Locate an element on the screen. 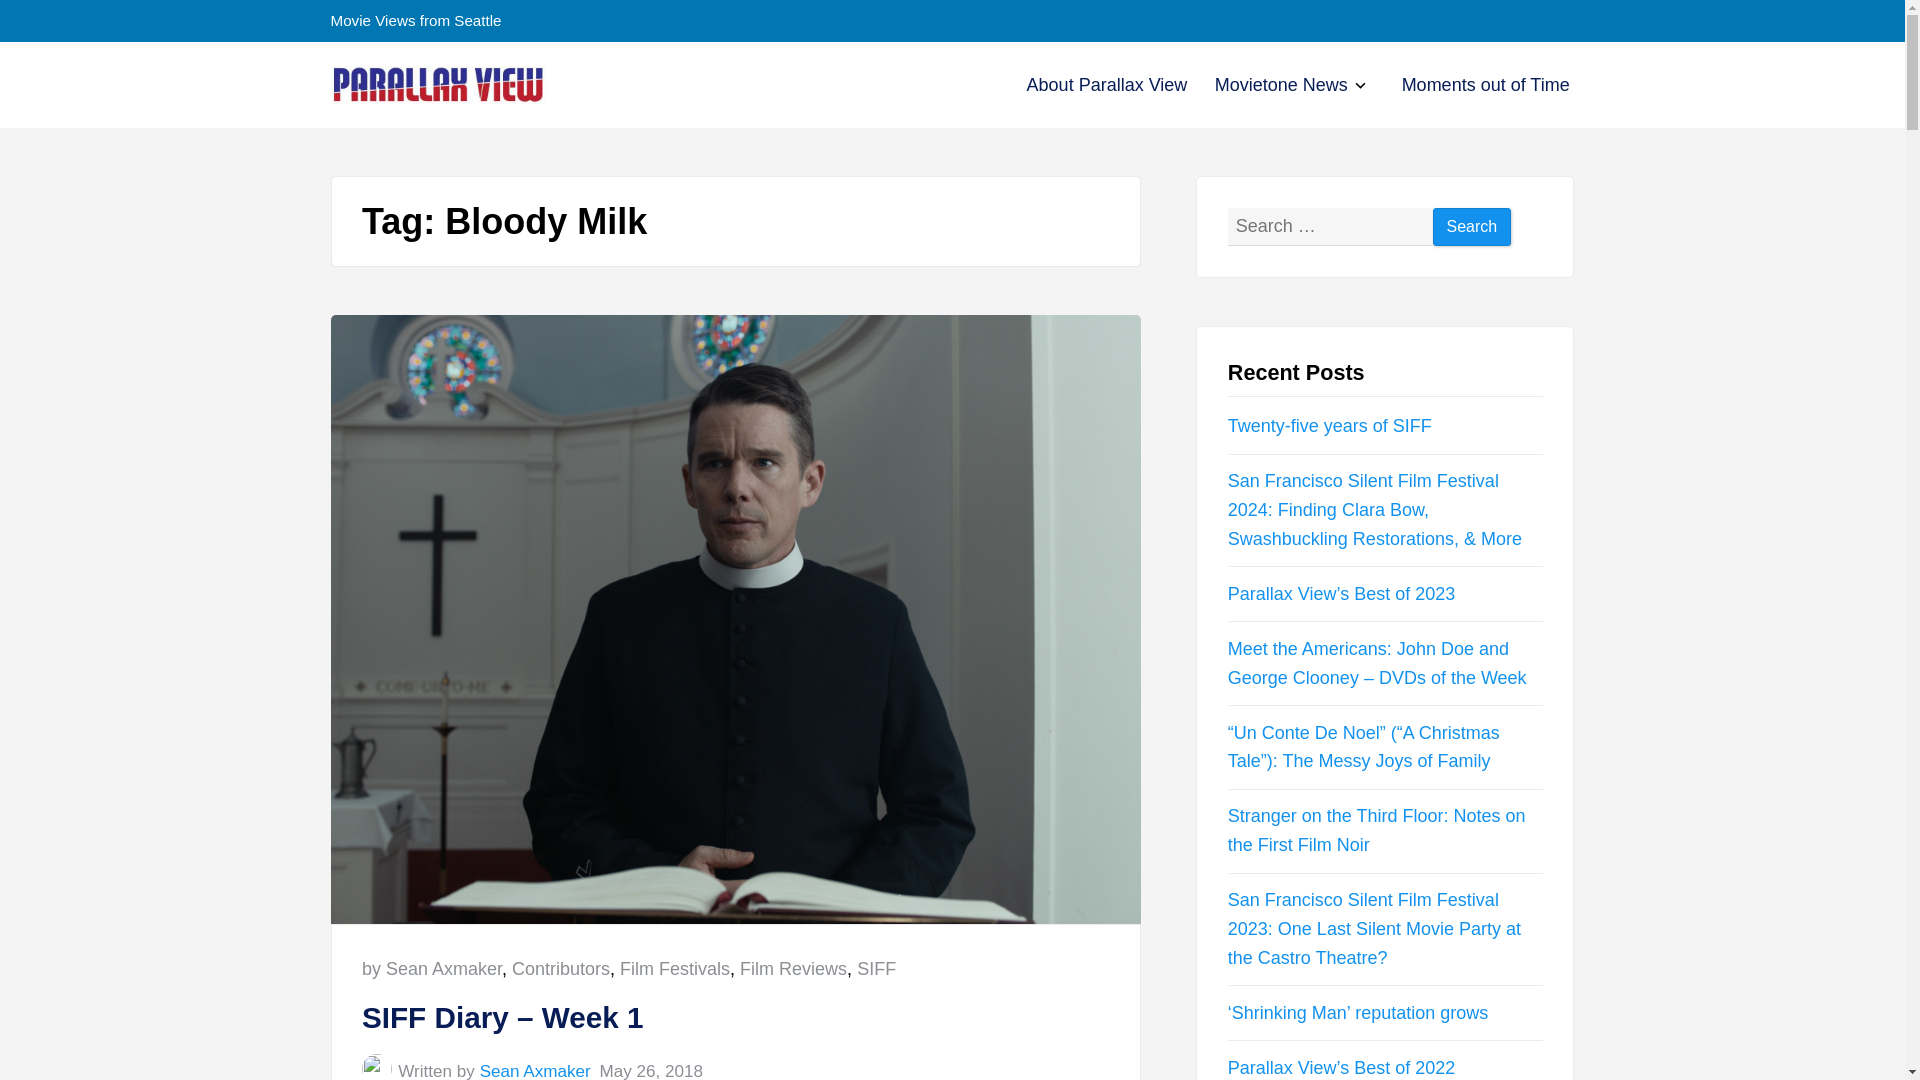  Search is located at coordinates (536, 1070).